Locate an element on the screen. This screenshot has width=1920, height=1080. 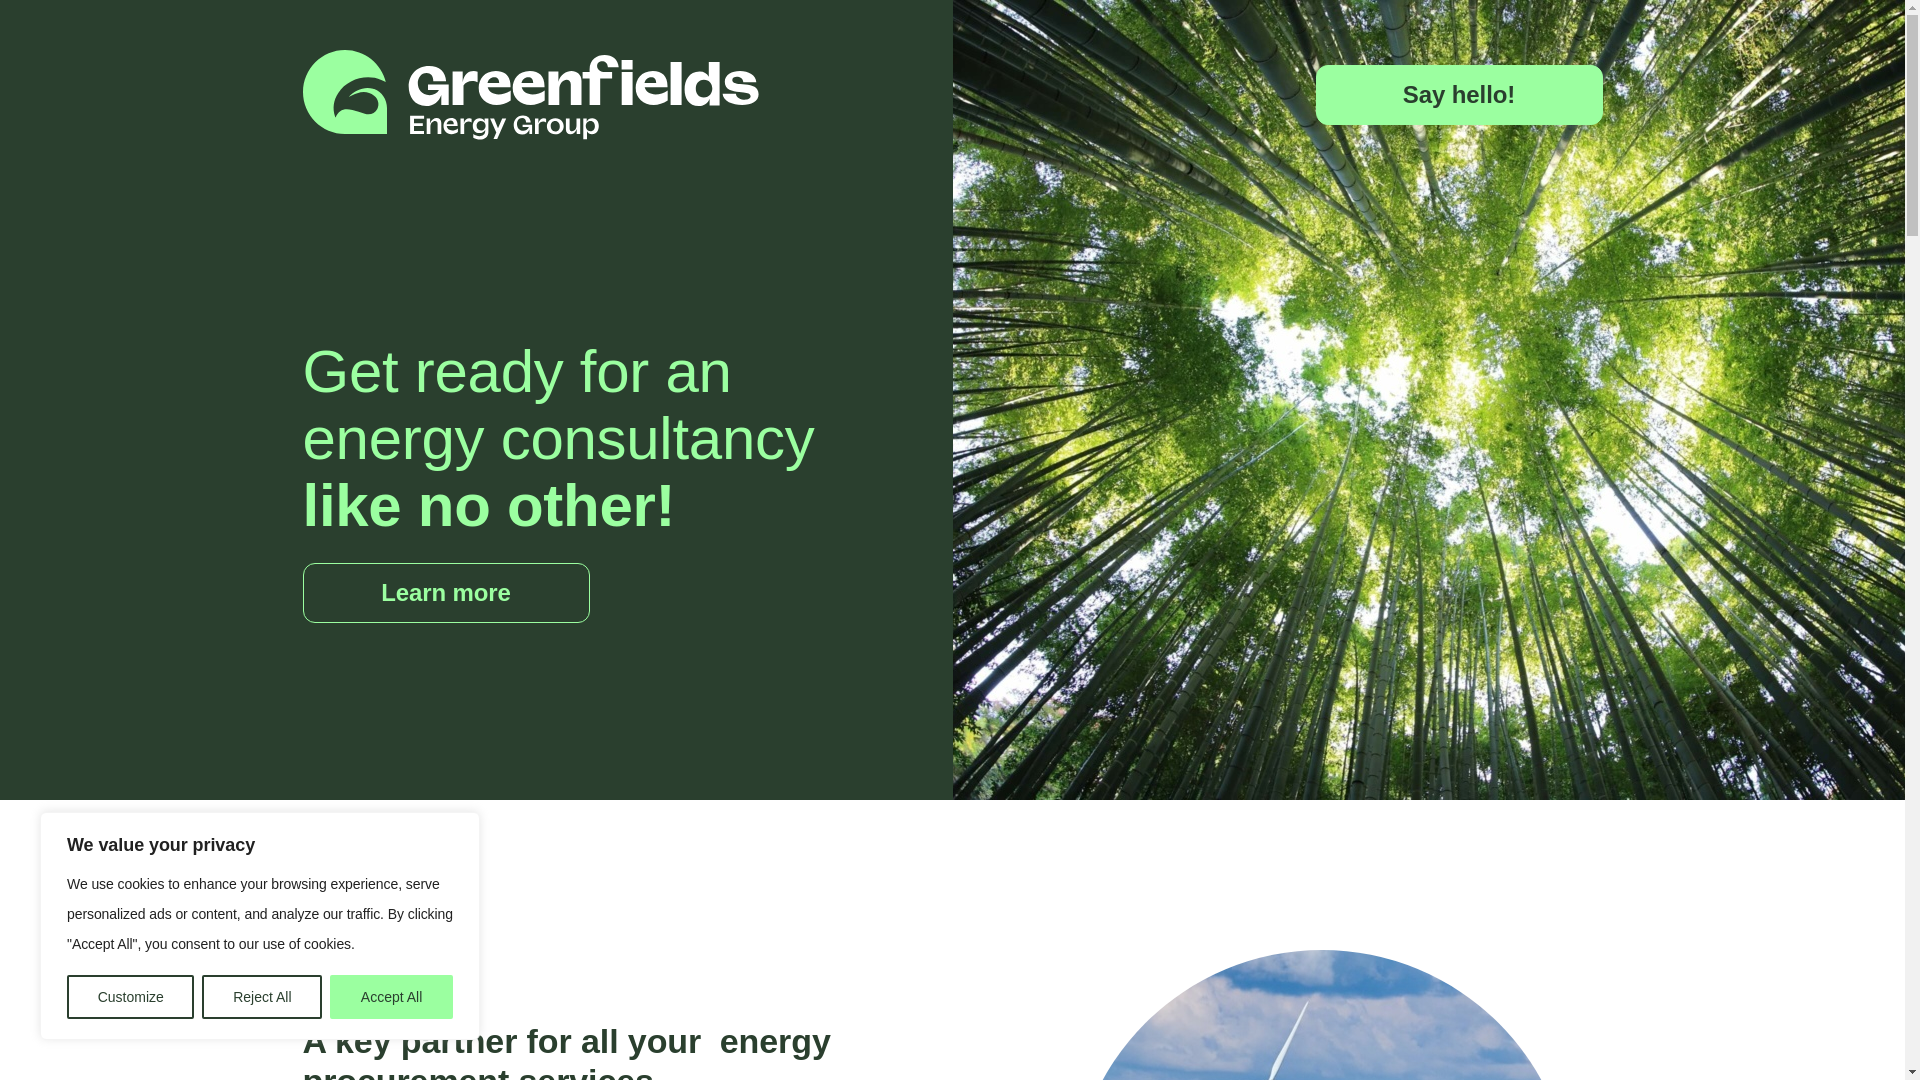
Accept All is located at coordinates (392, 997).